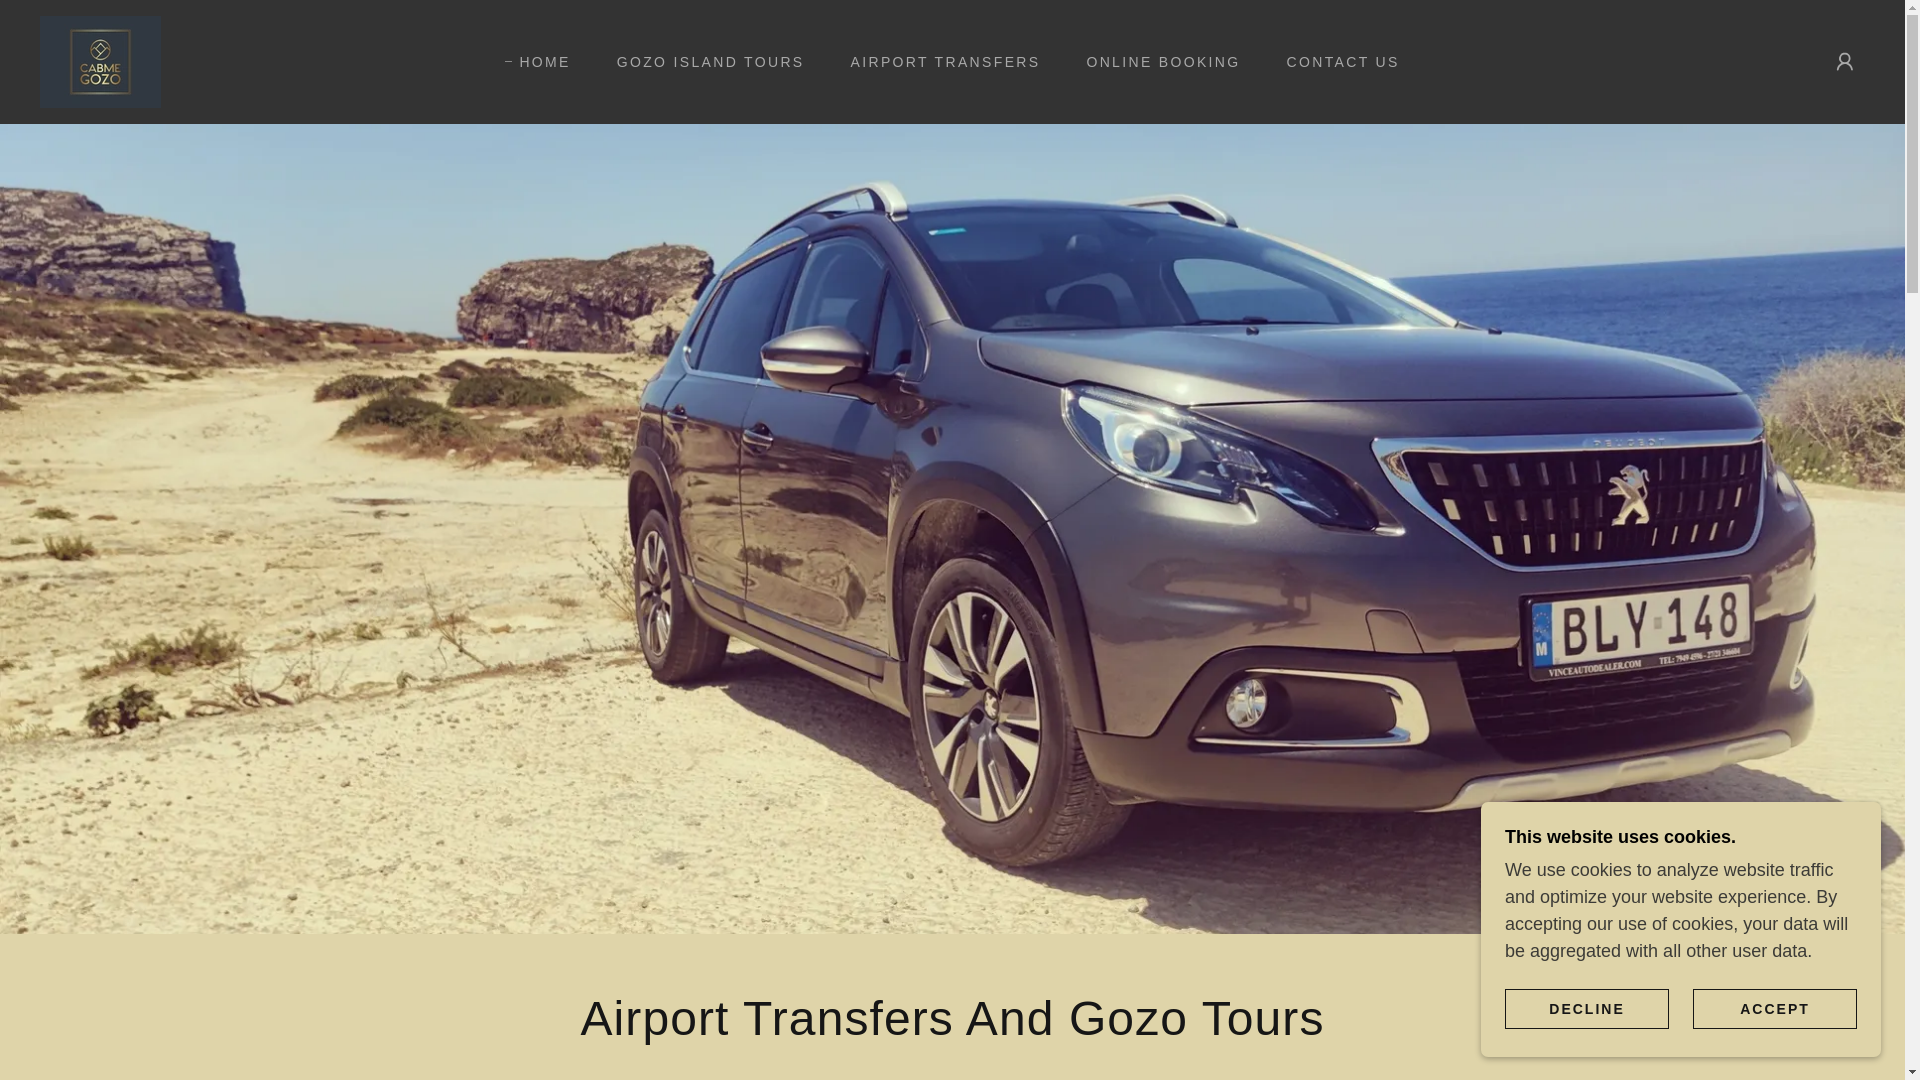  Describe the element at coordinates (704, 62) in the screenshot. I see `GOZO ISLAND TOURS` at that location.